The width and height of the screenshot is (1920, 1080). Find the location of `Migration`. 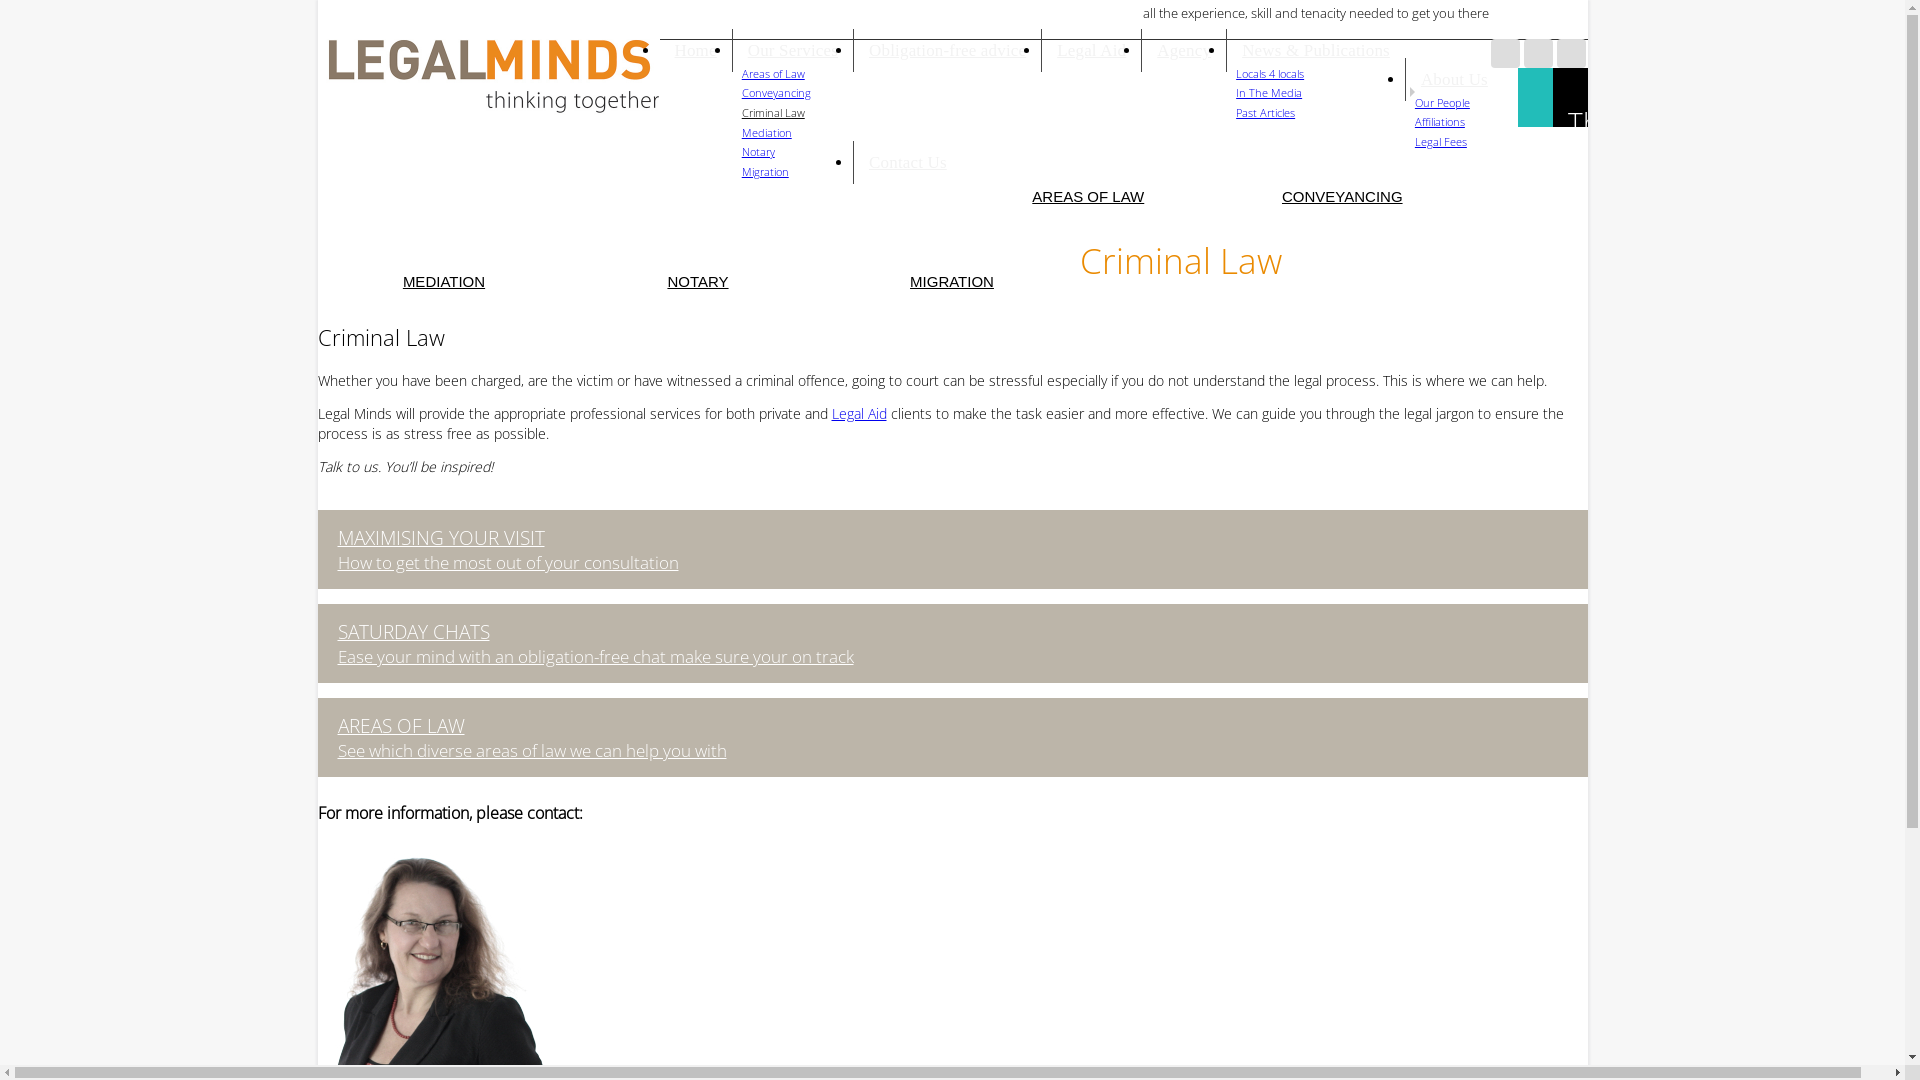

Migration is located at coordinates (766, 172).